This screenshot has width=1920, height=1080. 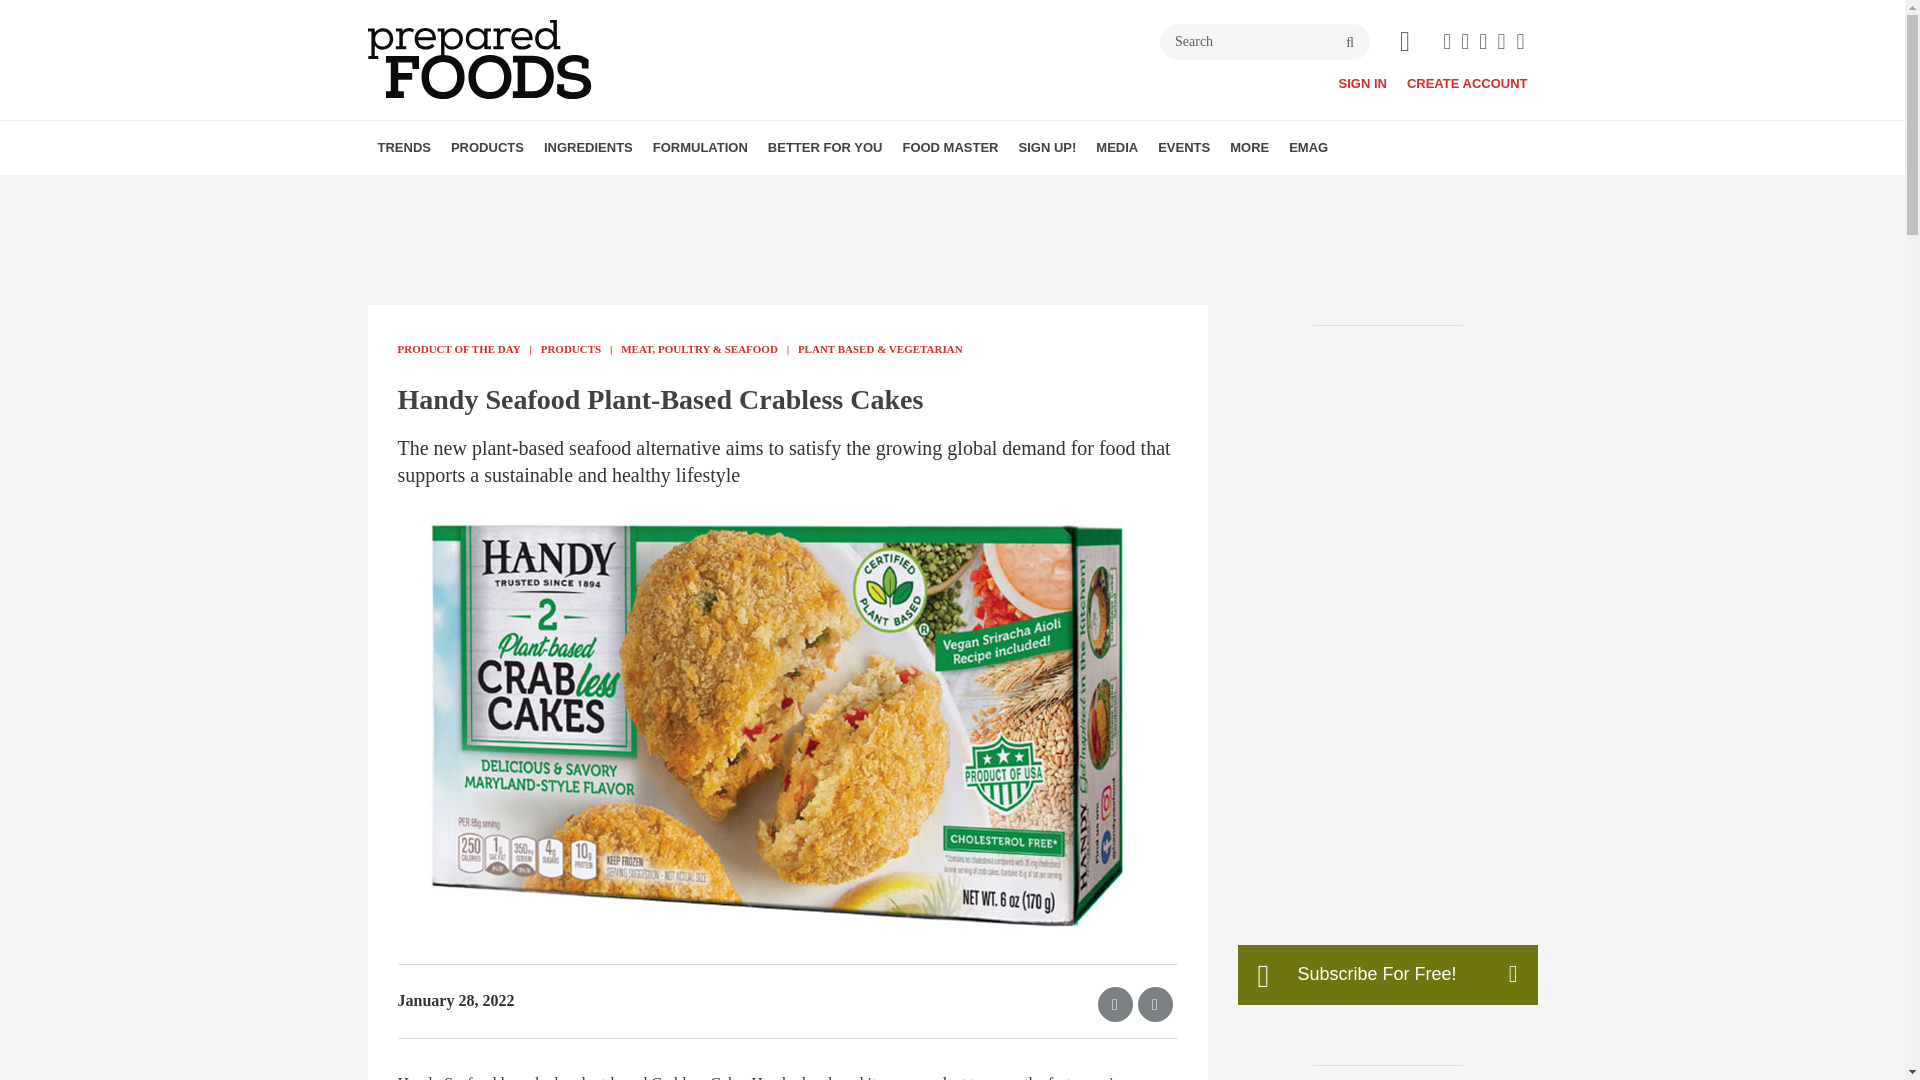 I want to click on CANNABIS, so click(x=596, y=191).